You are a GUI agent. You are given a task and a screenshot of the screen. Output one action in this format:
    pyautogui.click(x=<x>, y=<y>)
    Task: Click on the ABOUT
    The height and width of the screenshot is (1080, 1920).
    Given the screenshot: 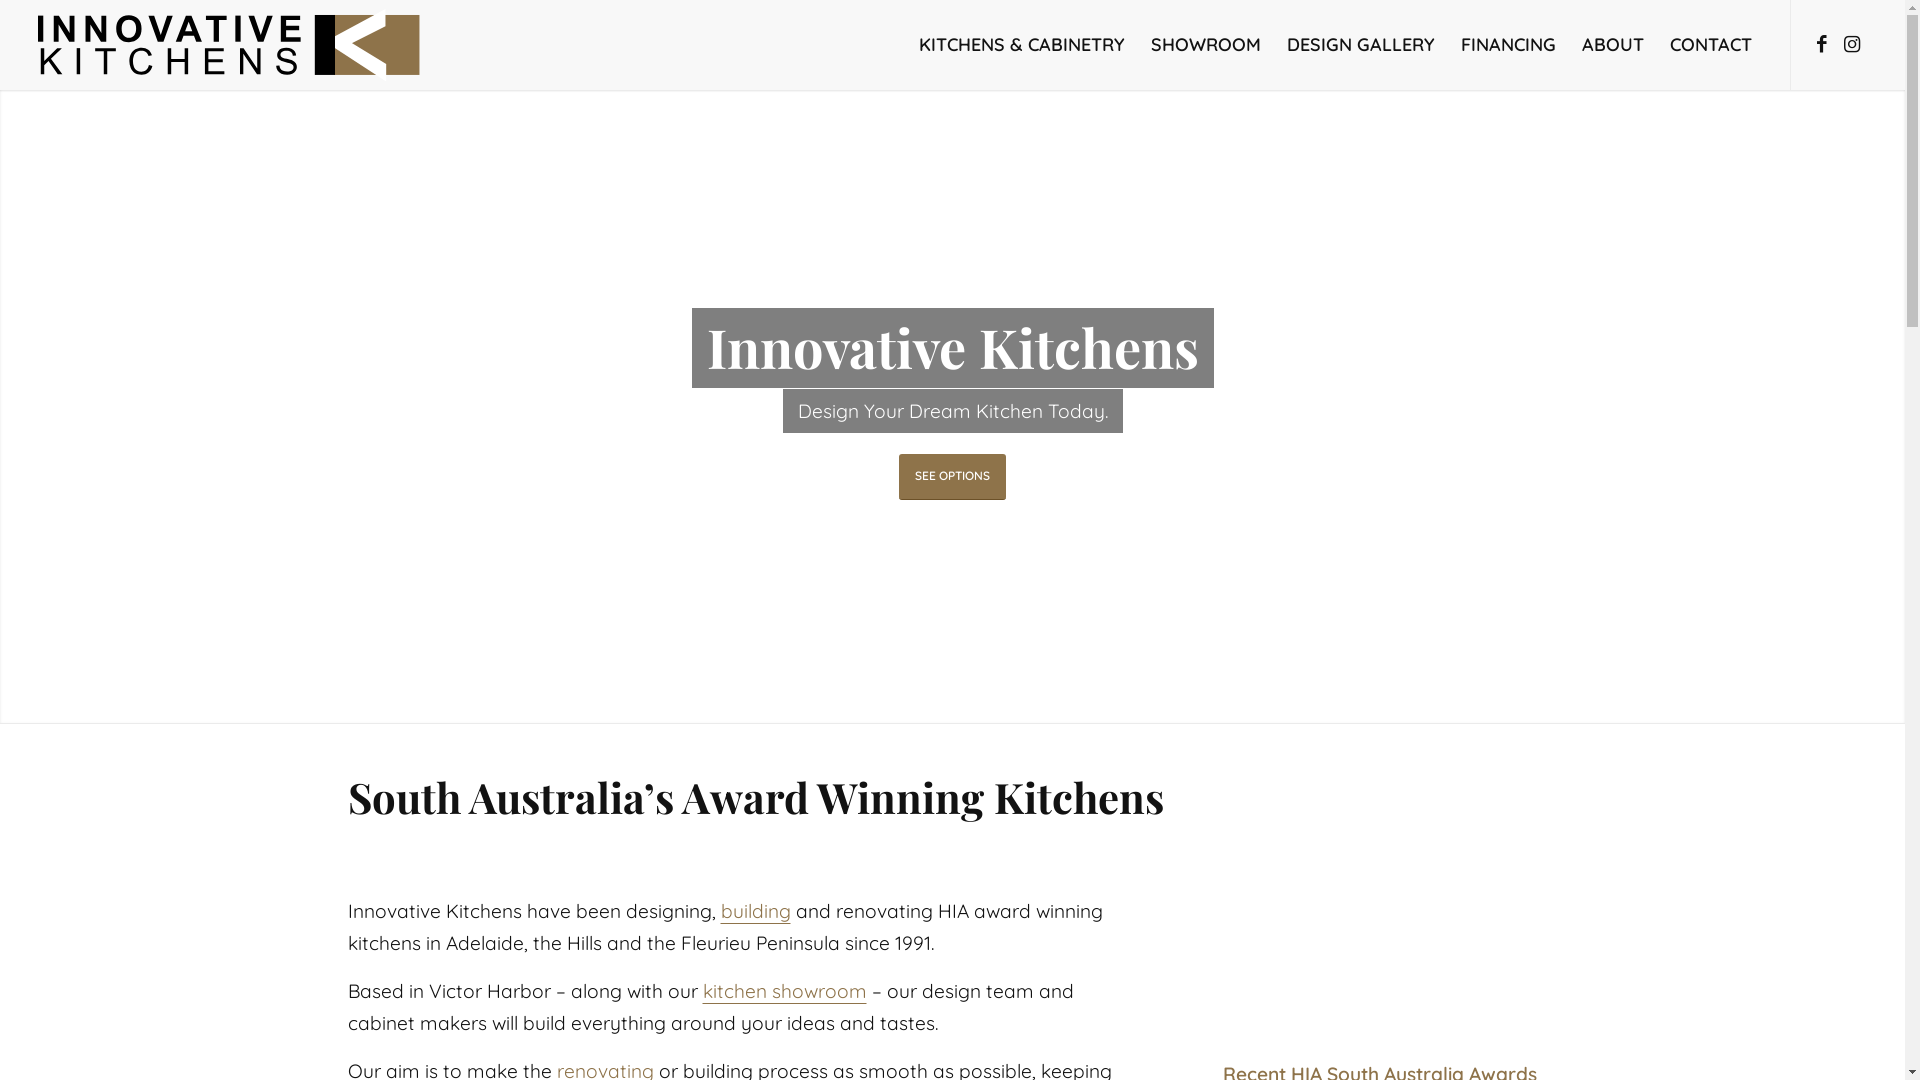 What is the action you would take?
    pyautogui.click(x=1613, y=45)
    